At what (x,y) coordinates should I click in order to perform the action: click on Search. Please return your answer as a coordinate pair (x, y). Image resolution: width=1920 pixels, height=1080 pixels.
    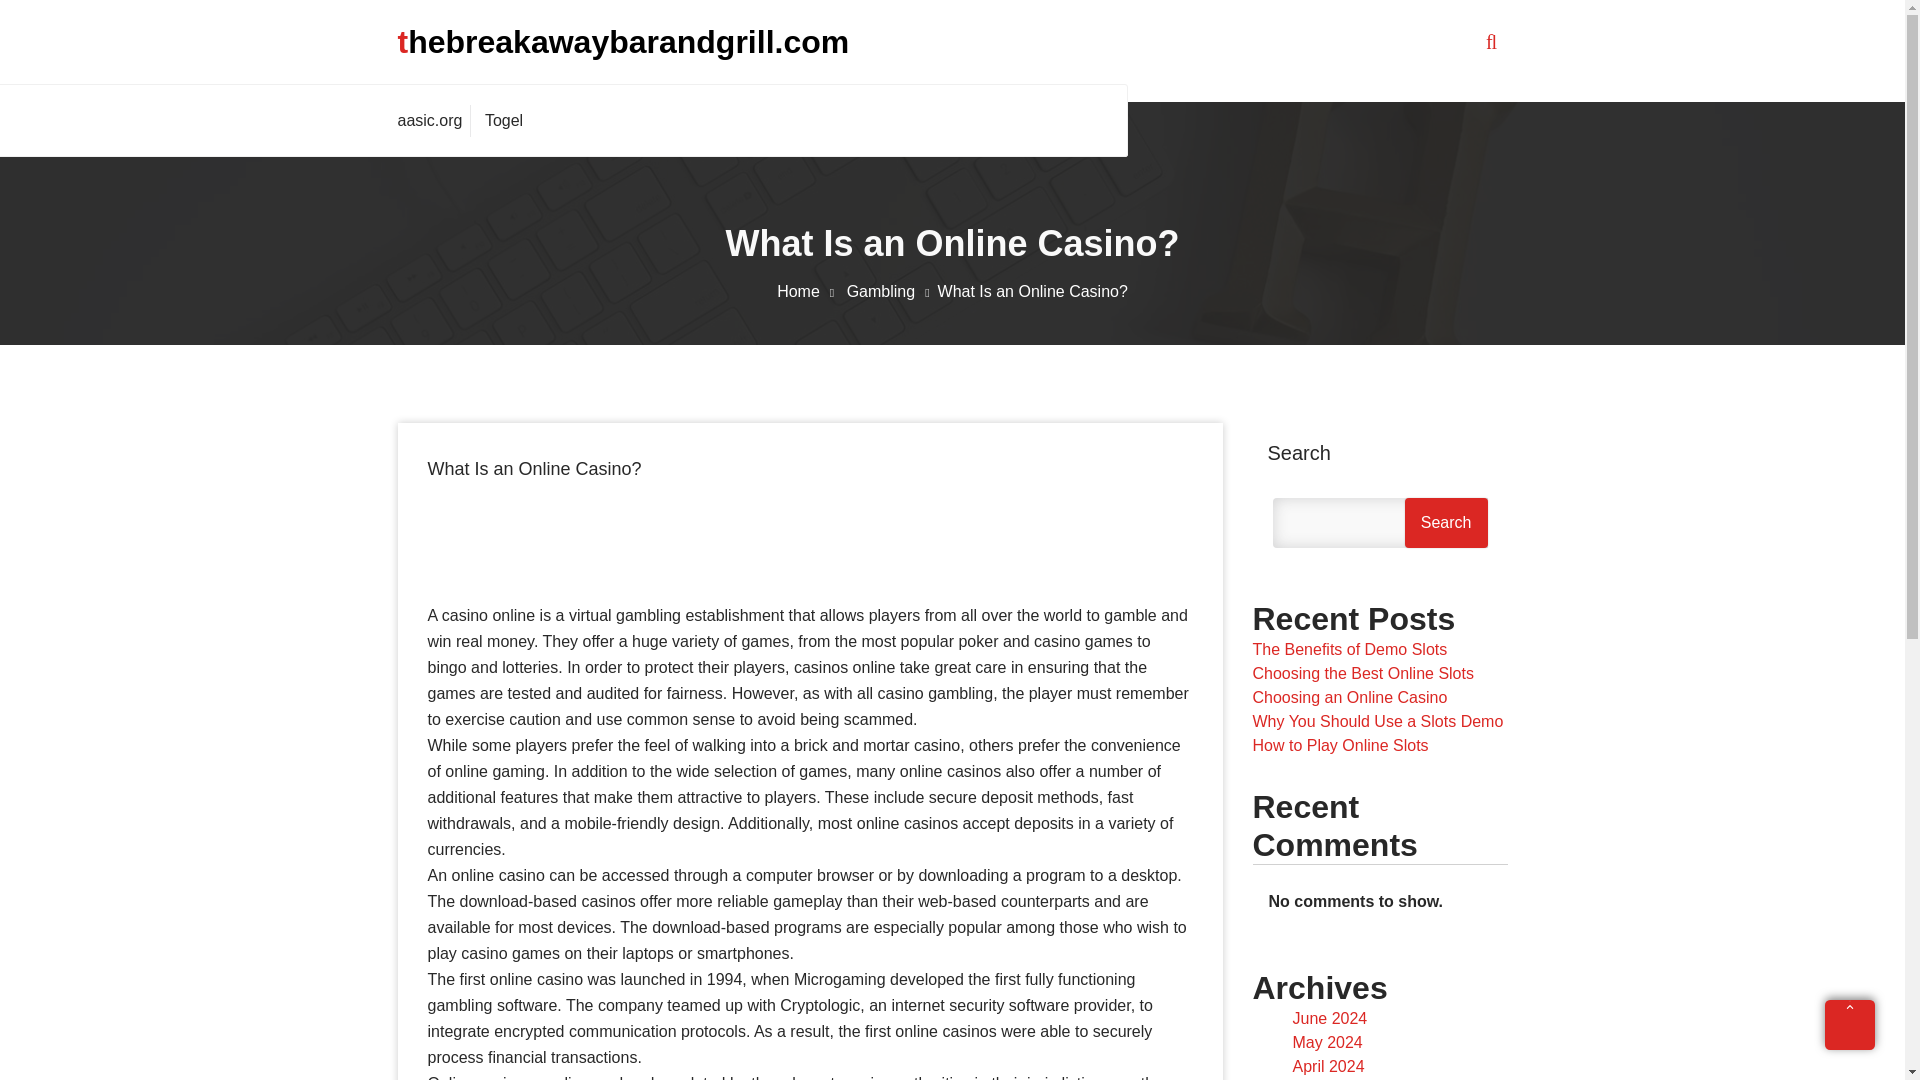
    Looking at the image, I should click on (1446, 522).